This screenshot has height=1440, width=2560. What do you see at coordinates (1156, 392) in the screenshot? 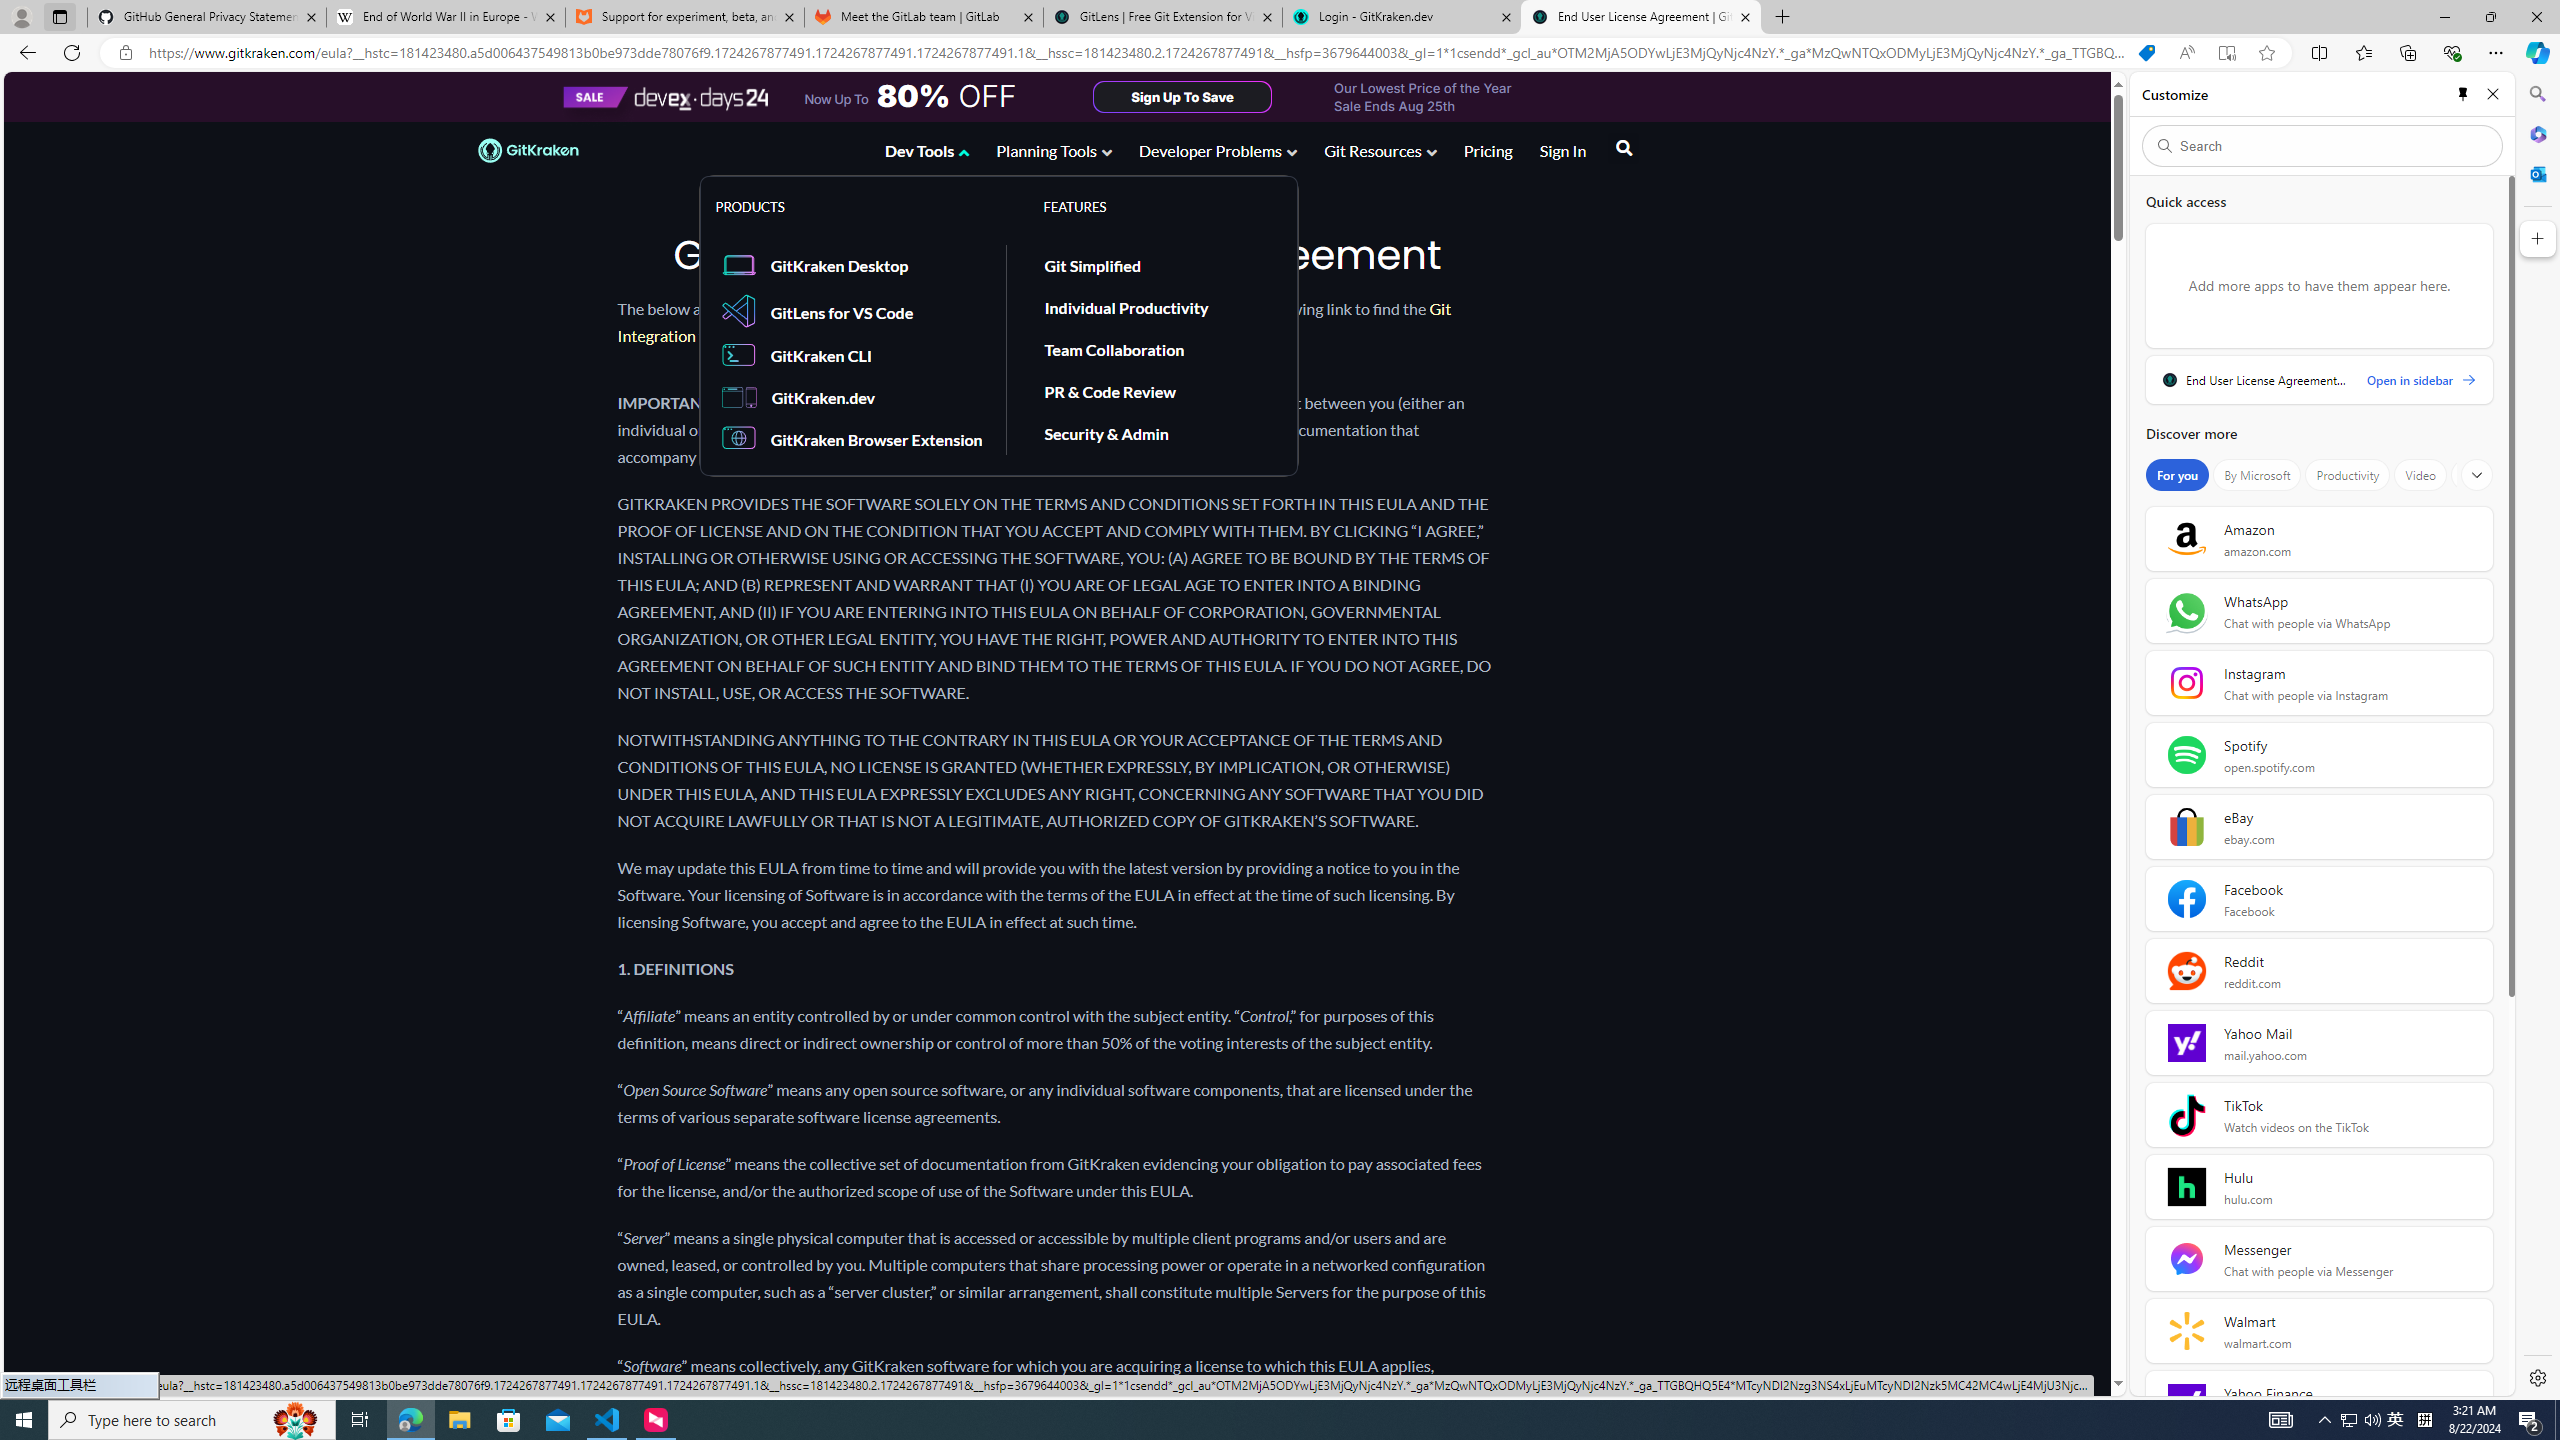
I see `PR & Code Review` at bounding box center [1156, 392].